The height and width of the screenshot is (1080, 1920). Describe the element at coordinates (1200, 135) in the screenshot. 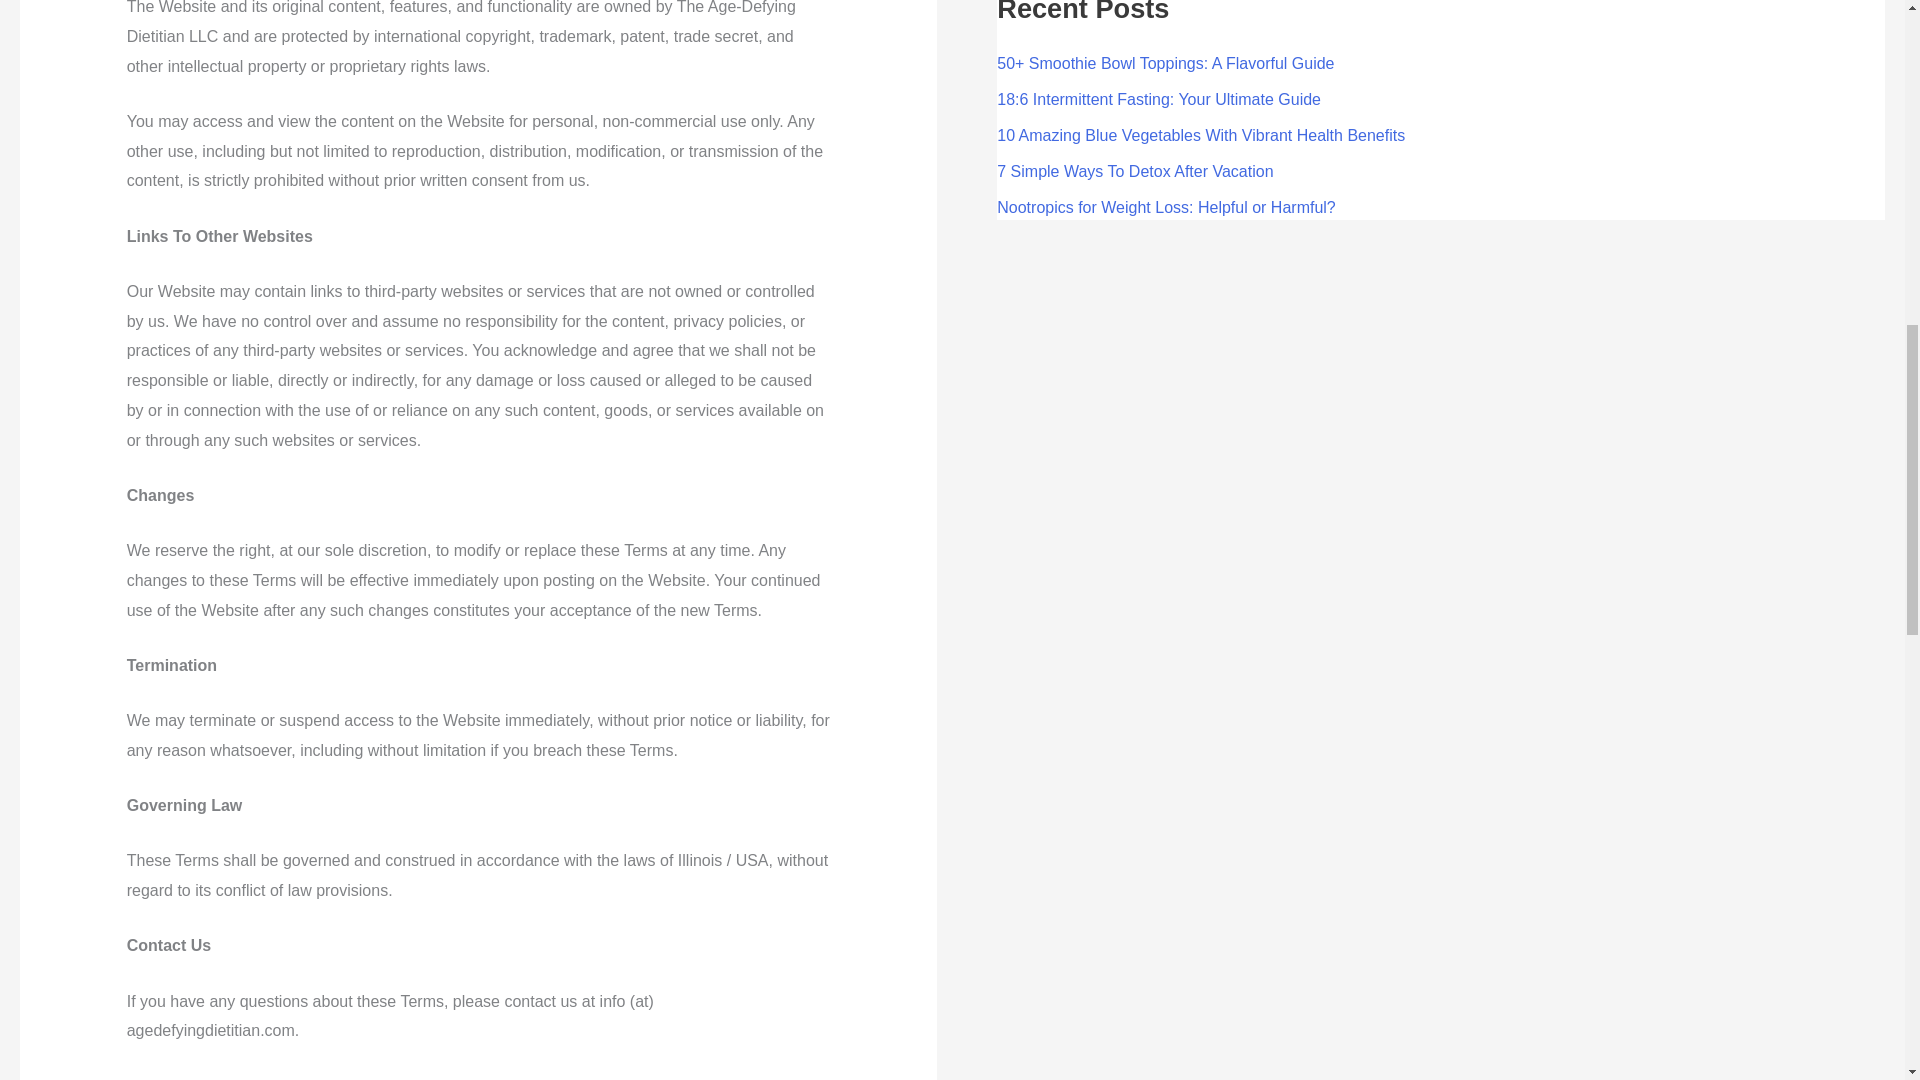

I see `10 Amazing Blue Vegetables With Vibrant Health Benefits` at that location.